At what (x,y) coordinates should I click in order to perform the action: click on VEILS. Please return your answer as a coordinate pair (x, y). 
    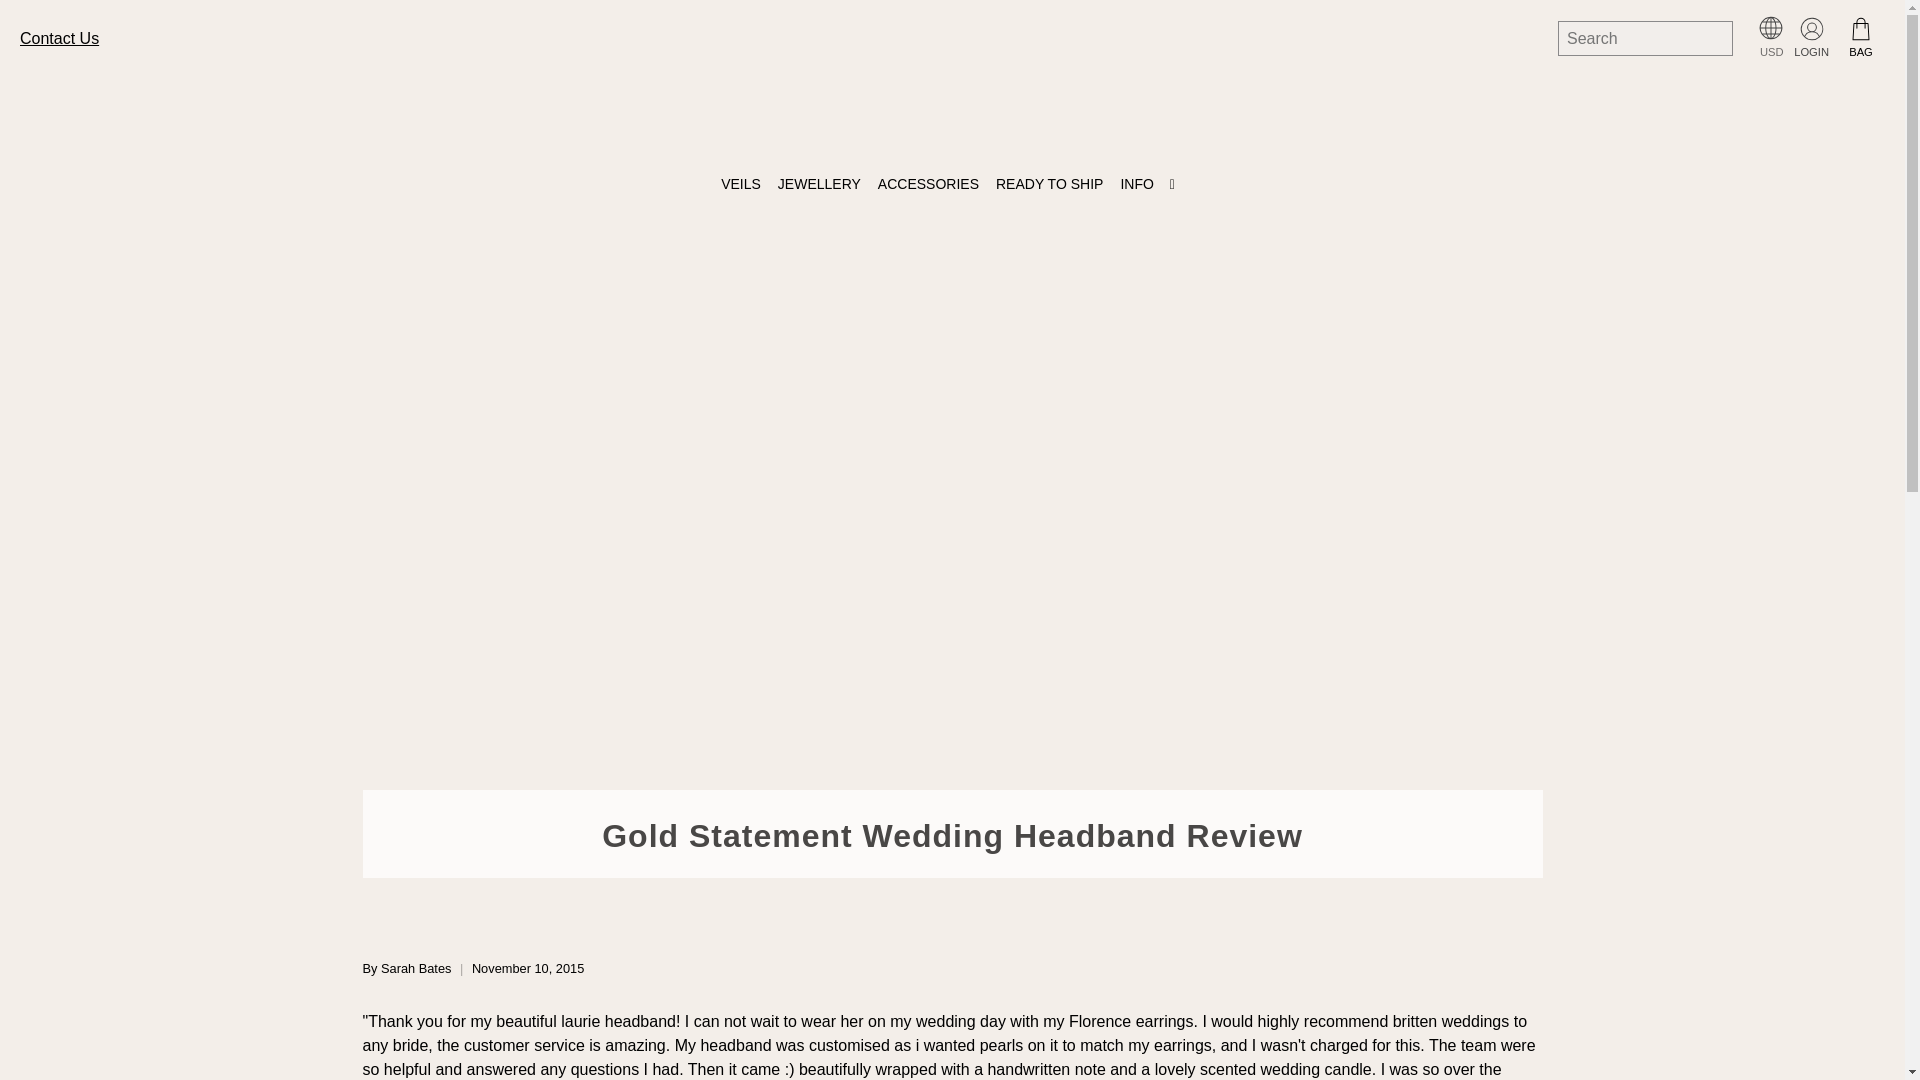
    Looking at the image, I should click on (744, 184).